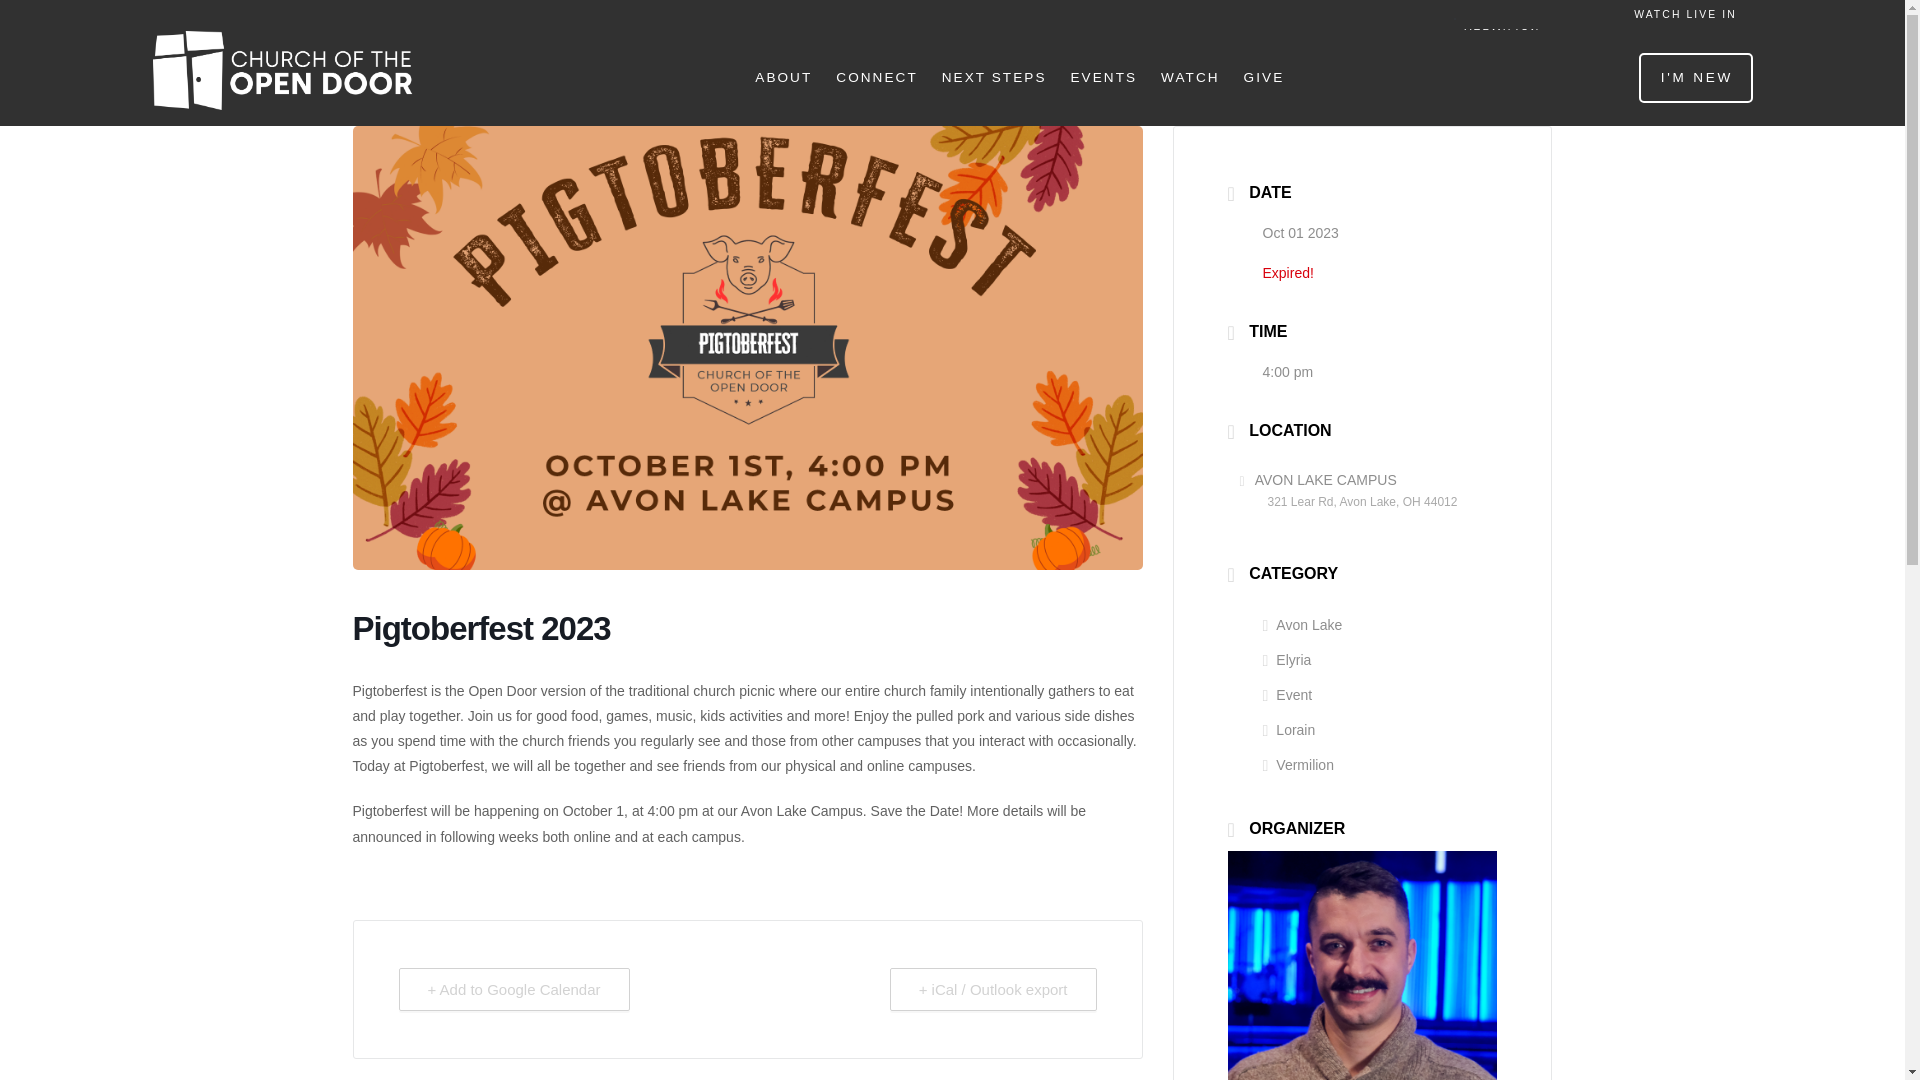 The image size is (1920, 1080). What do you see at coordinates (875, 78) in the screenshot?
I see `CONNECT` at bounding box center [875, 78].